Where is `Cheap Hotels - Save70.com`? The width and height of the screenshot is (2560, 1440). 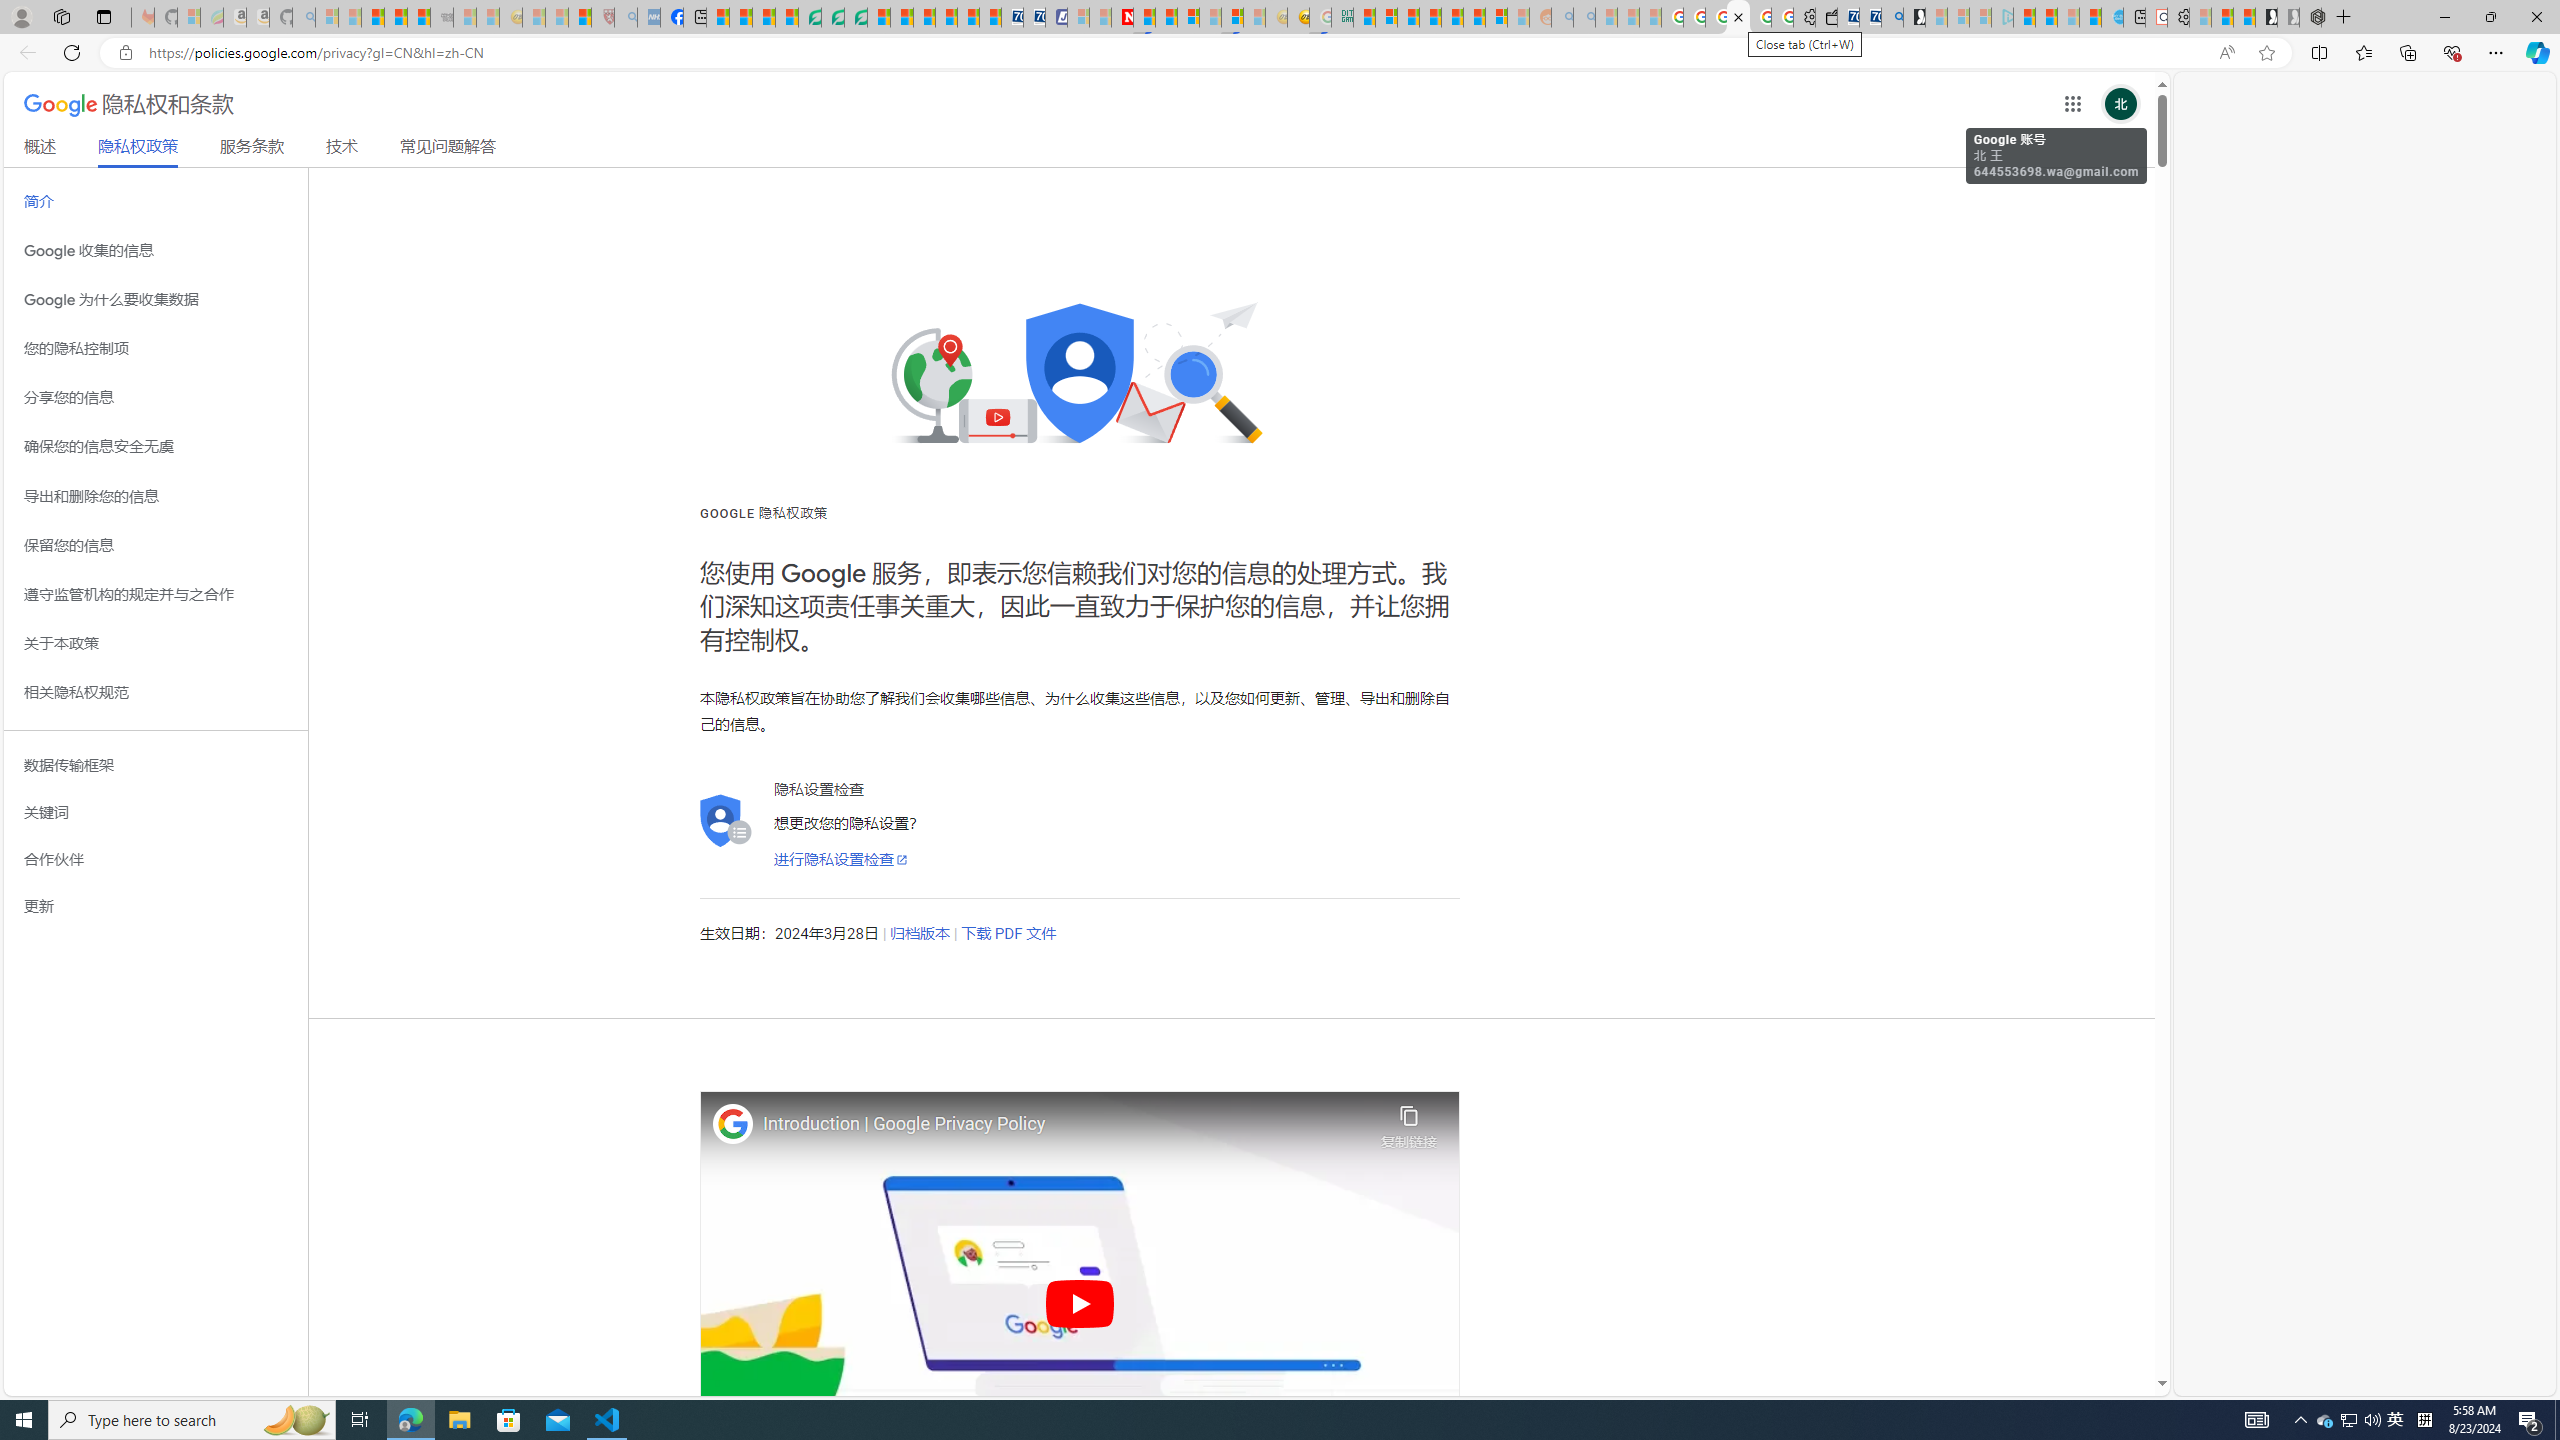 Cheap Hotels - Save70.com is located at coordinates (1034, 17).